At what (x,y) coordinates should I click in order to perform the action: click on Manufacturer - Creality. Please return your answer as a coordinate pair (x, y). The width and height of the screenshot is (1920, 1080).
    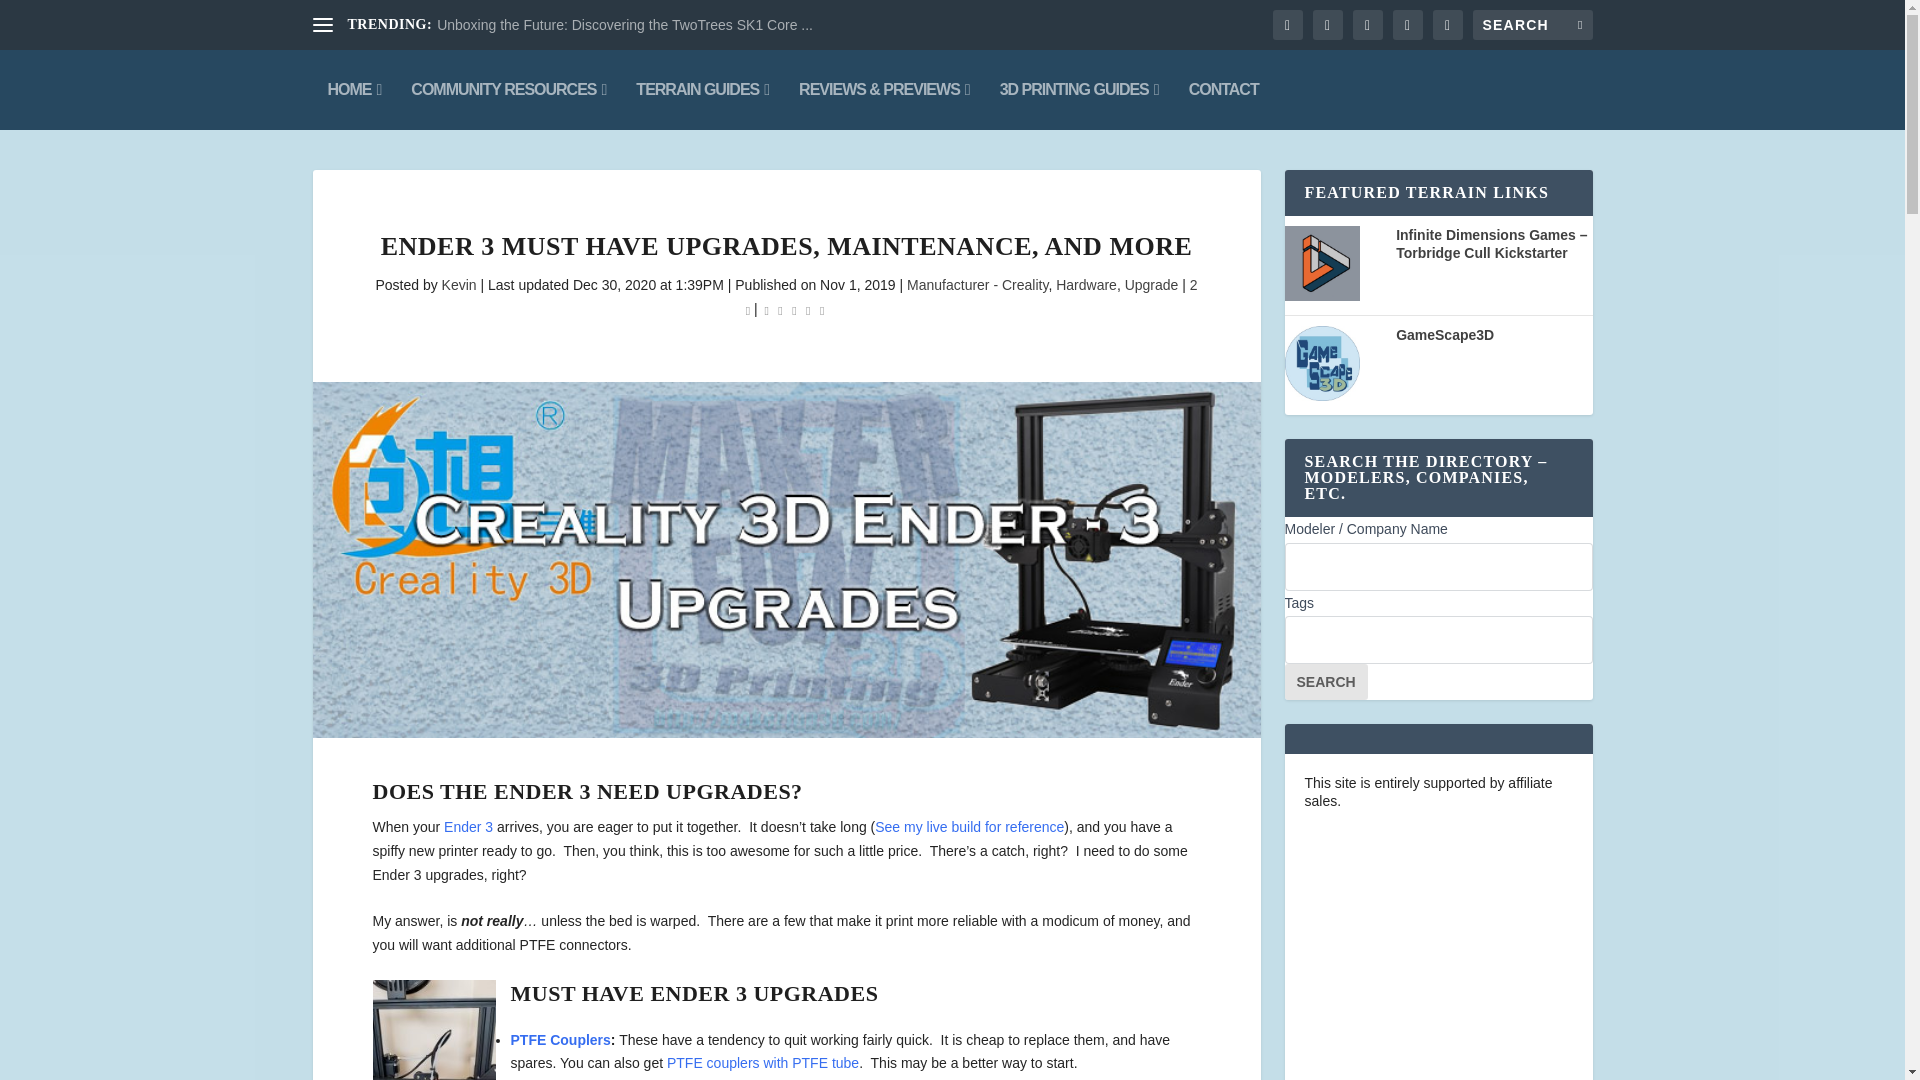
    Looking at the image, I should click on (977, 284).